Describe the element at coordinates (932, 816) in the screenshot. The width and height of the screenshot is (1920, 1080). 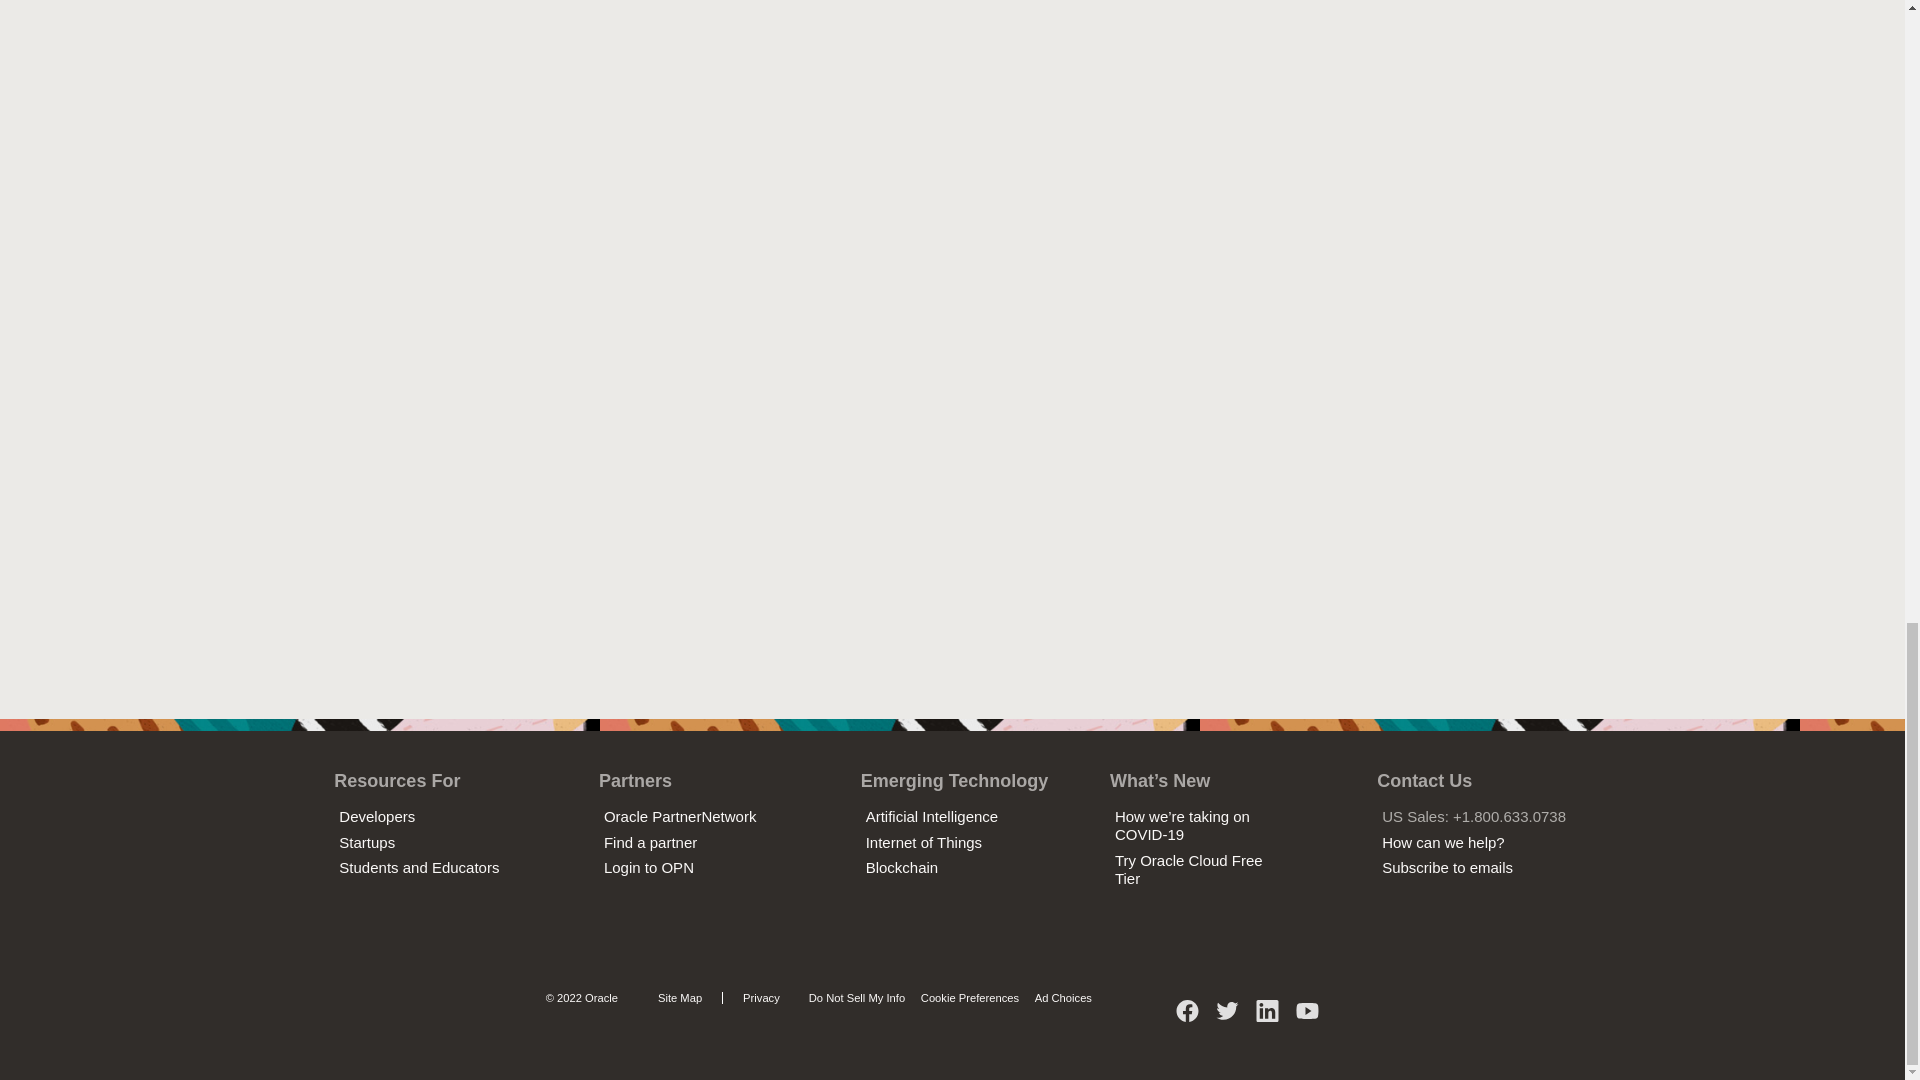
I see `Artificial Intelligence` at that location.